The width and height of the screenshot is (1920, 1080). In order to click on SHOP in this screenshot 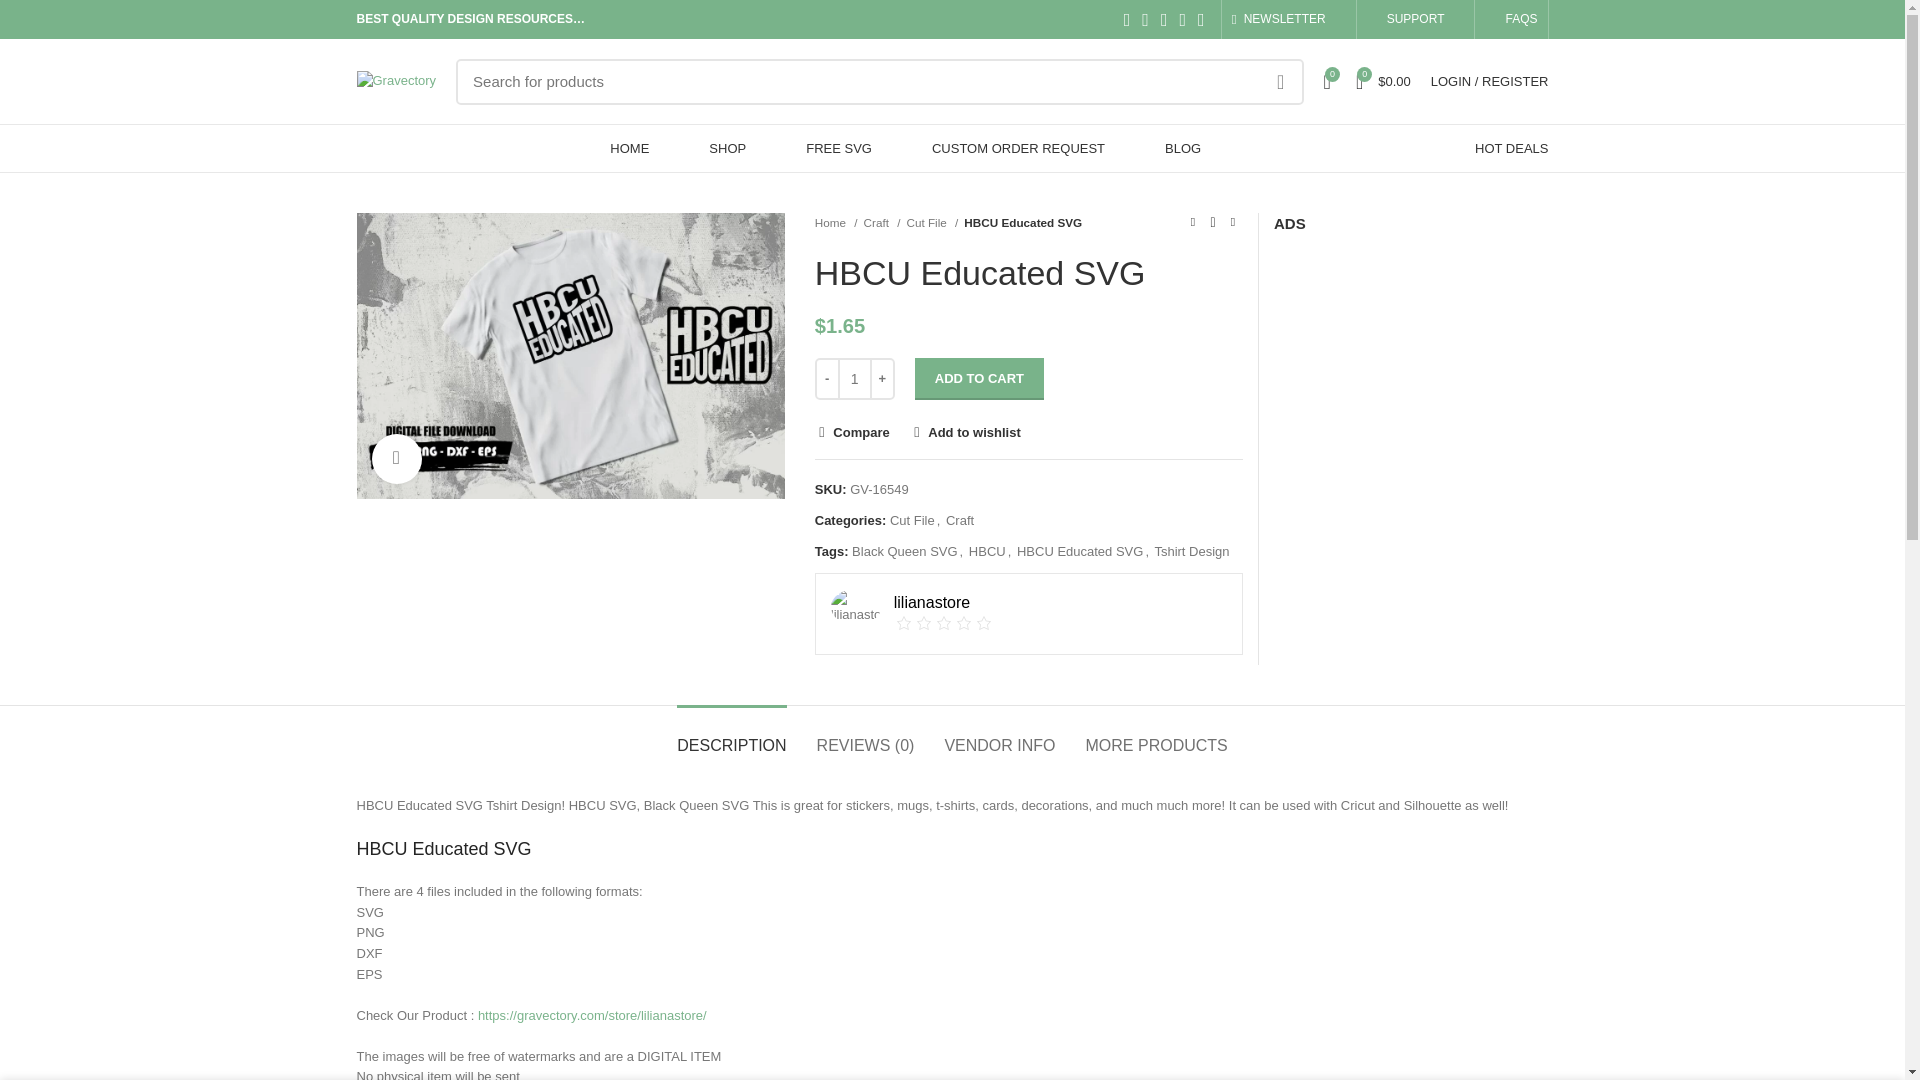, I will do `click(728, 148)`.